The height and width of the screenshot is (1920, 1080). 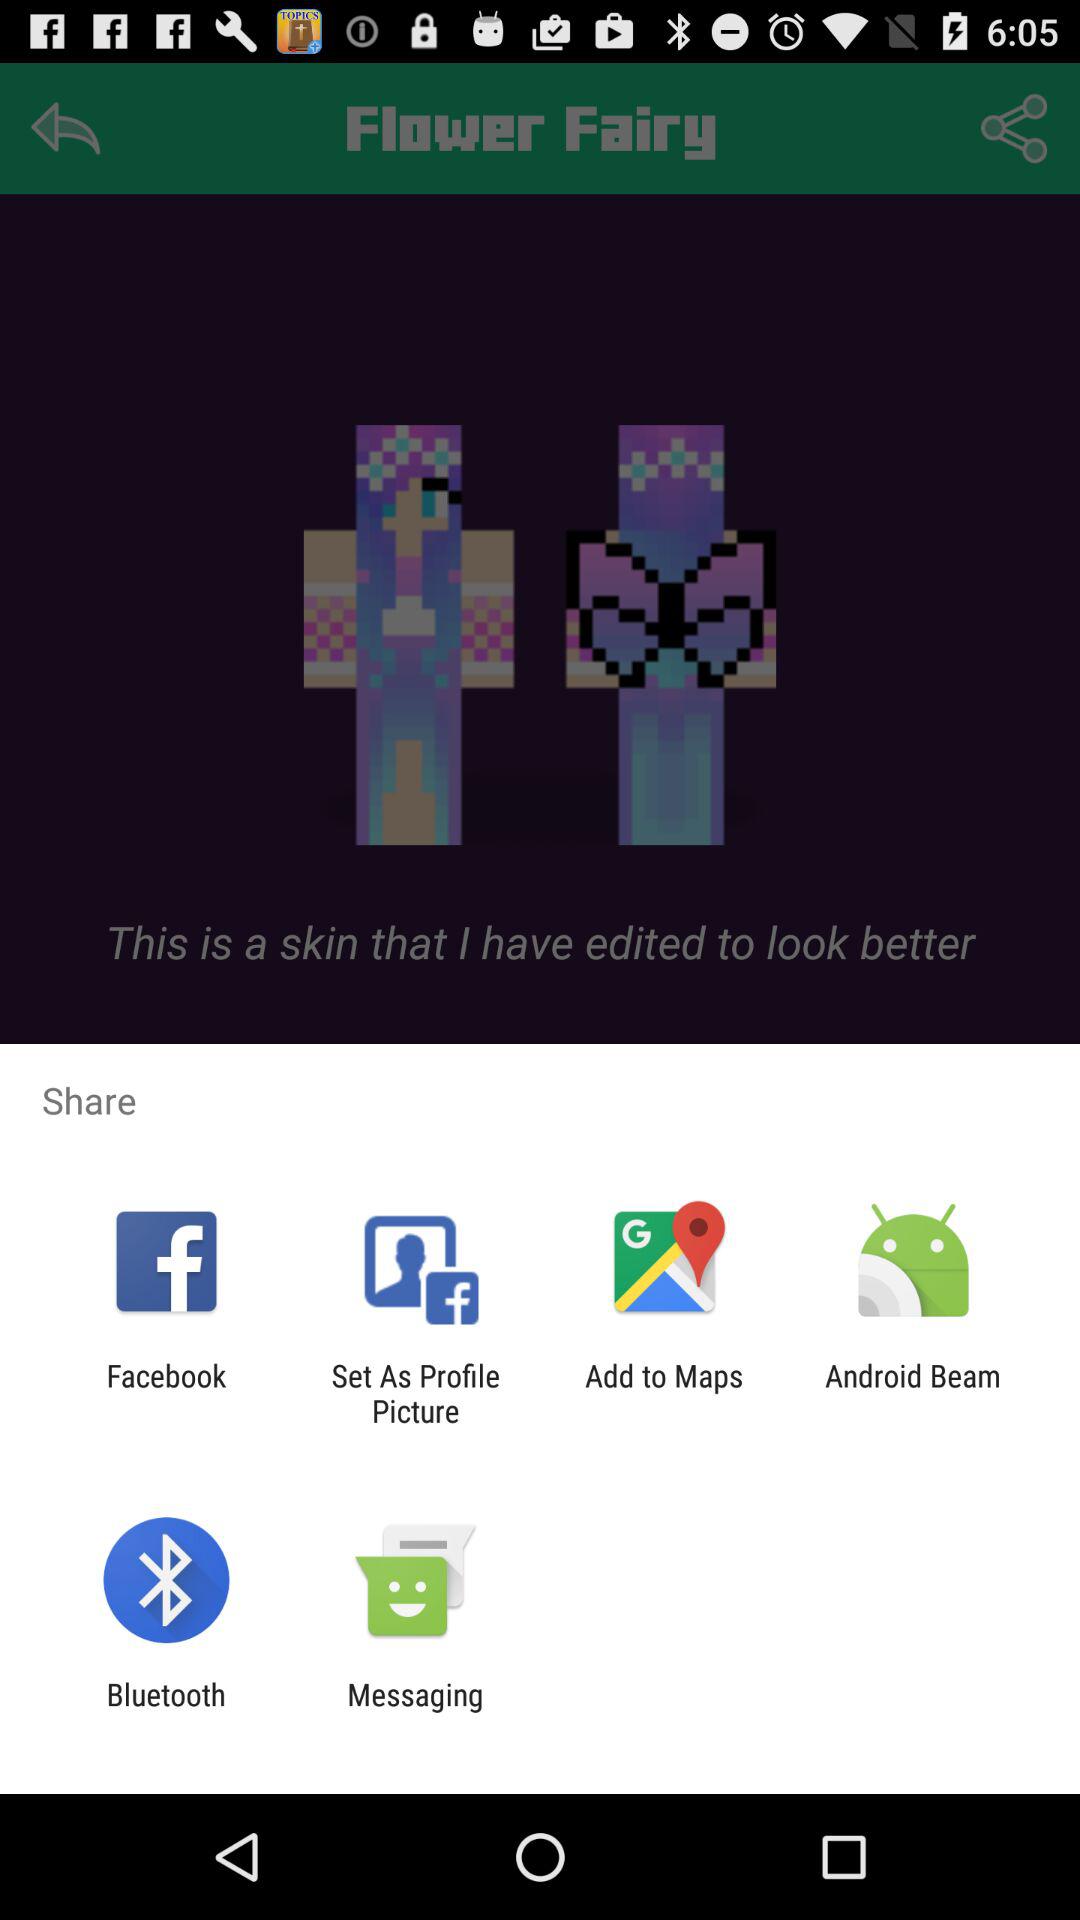 I want to click on choose the app next to the messaging app, so click(x=166, y=1712).